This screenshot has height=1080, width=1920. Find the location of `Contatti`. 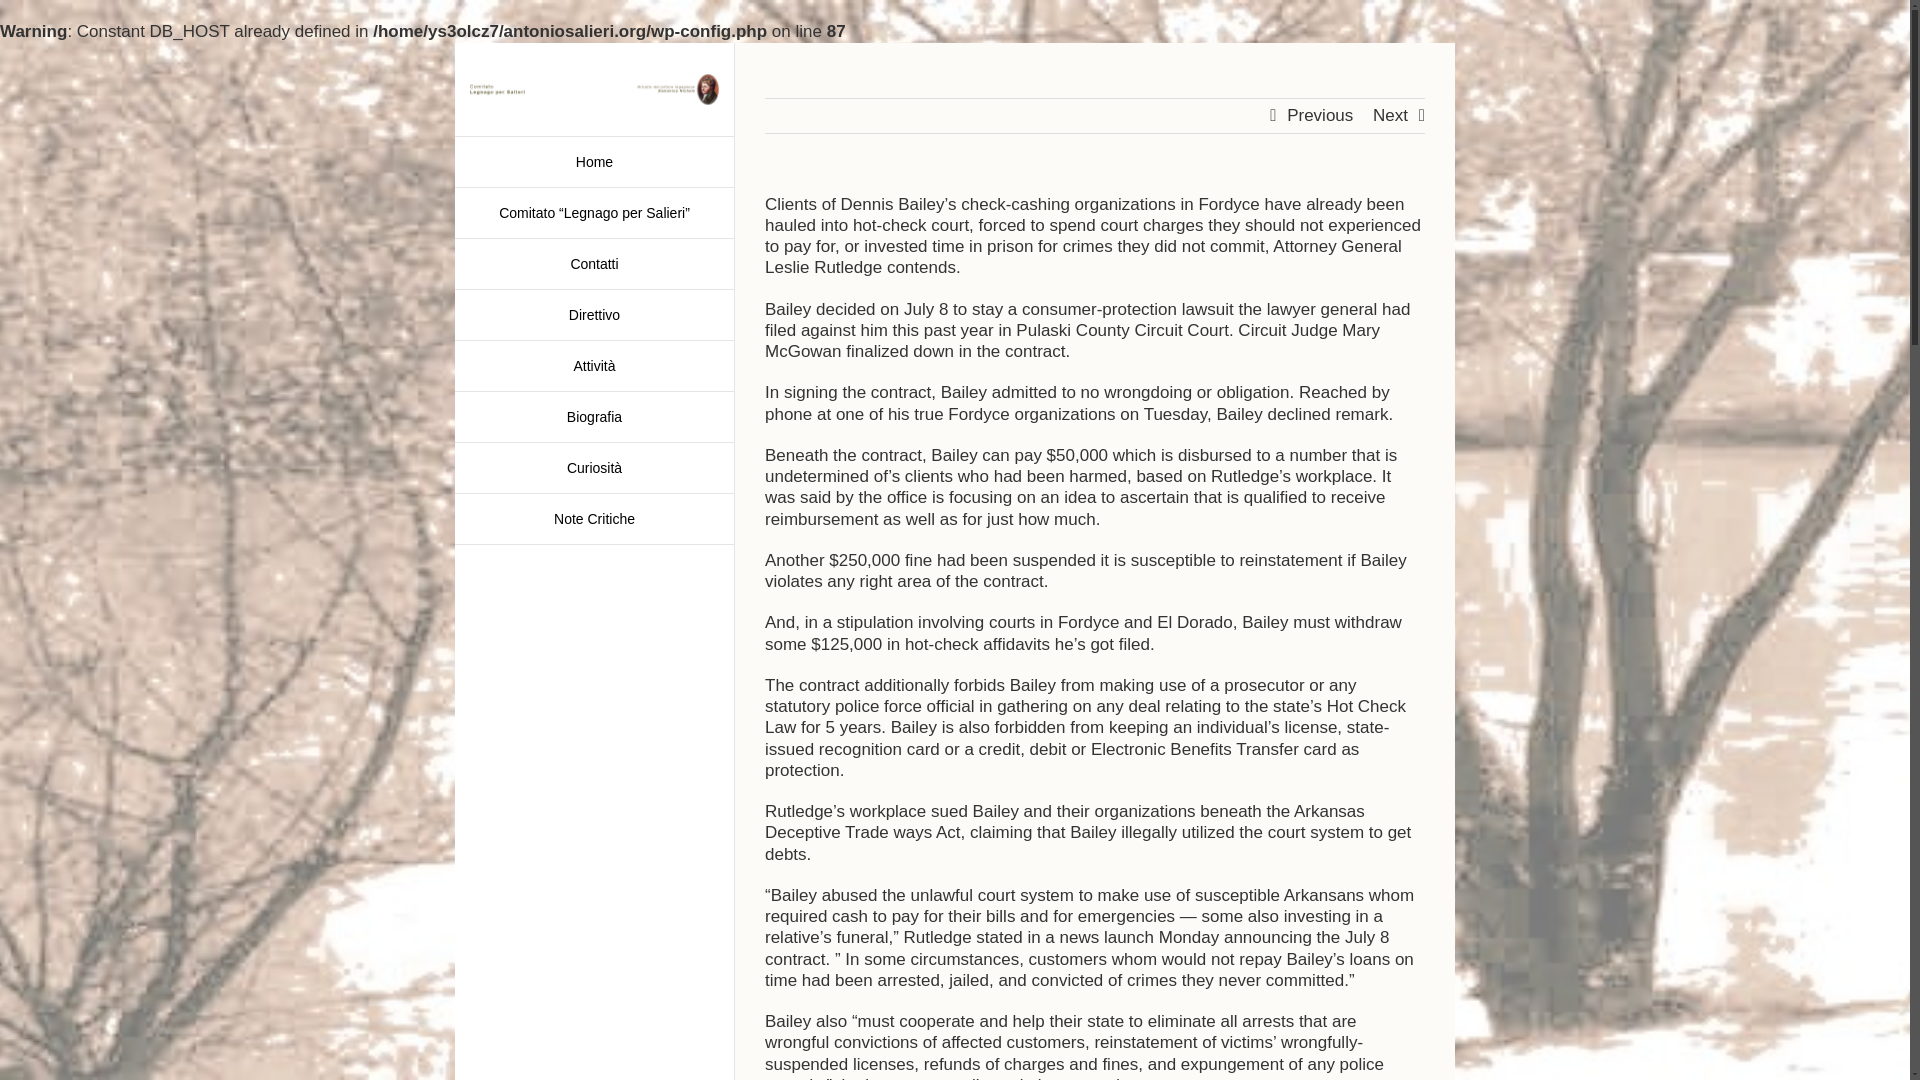

Contatti is located at coordinates (594, 264).